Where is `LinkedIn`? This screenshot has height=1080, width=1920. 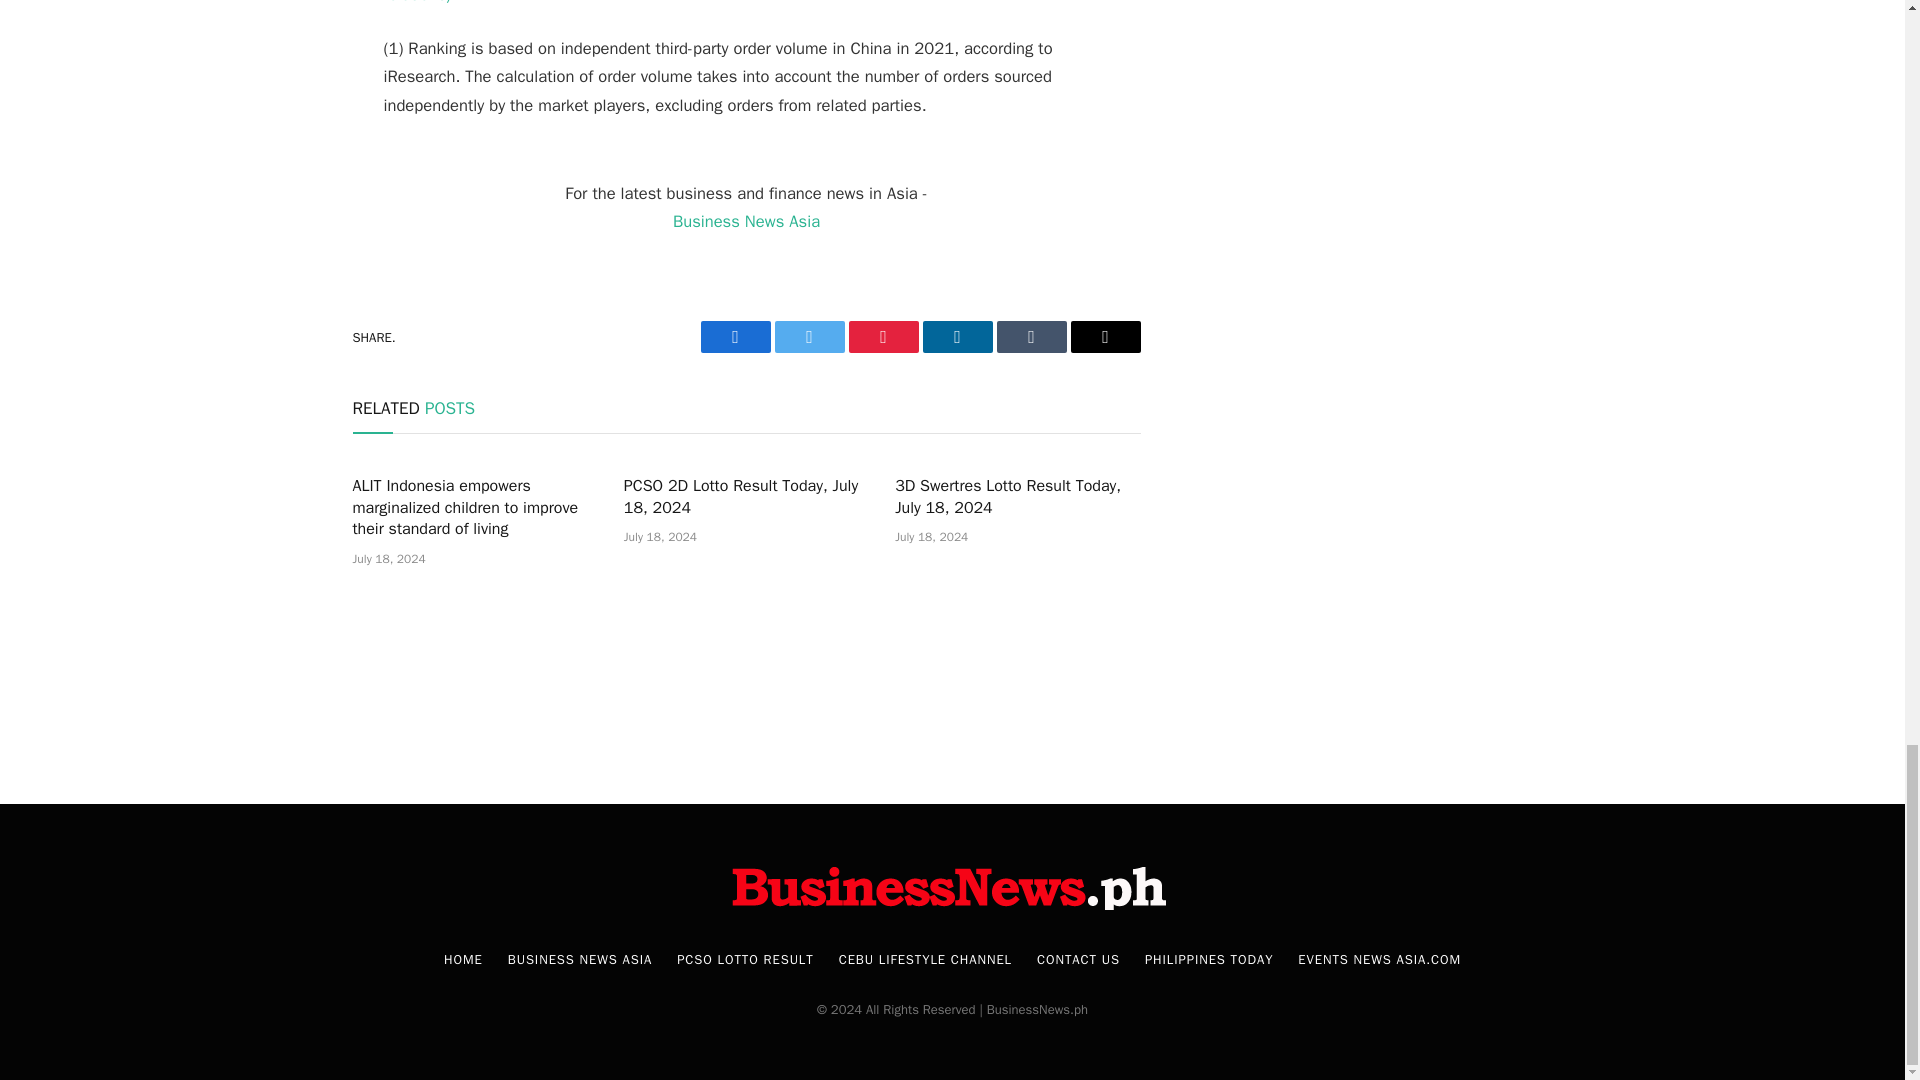 LinkedIn is located at coordinates (956, 336).